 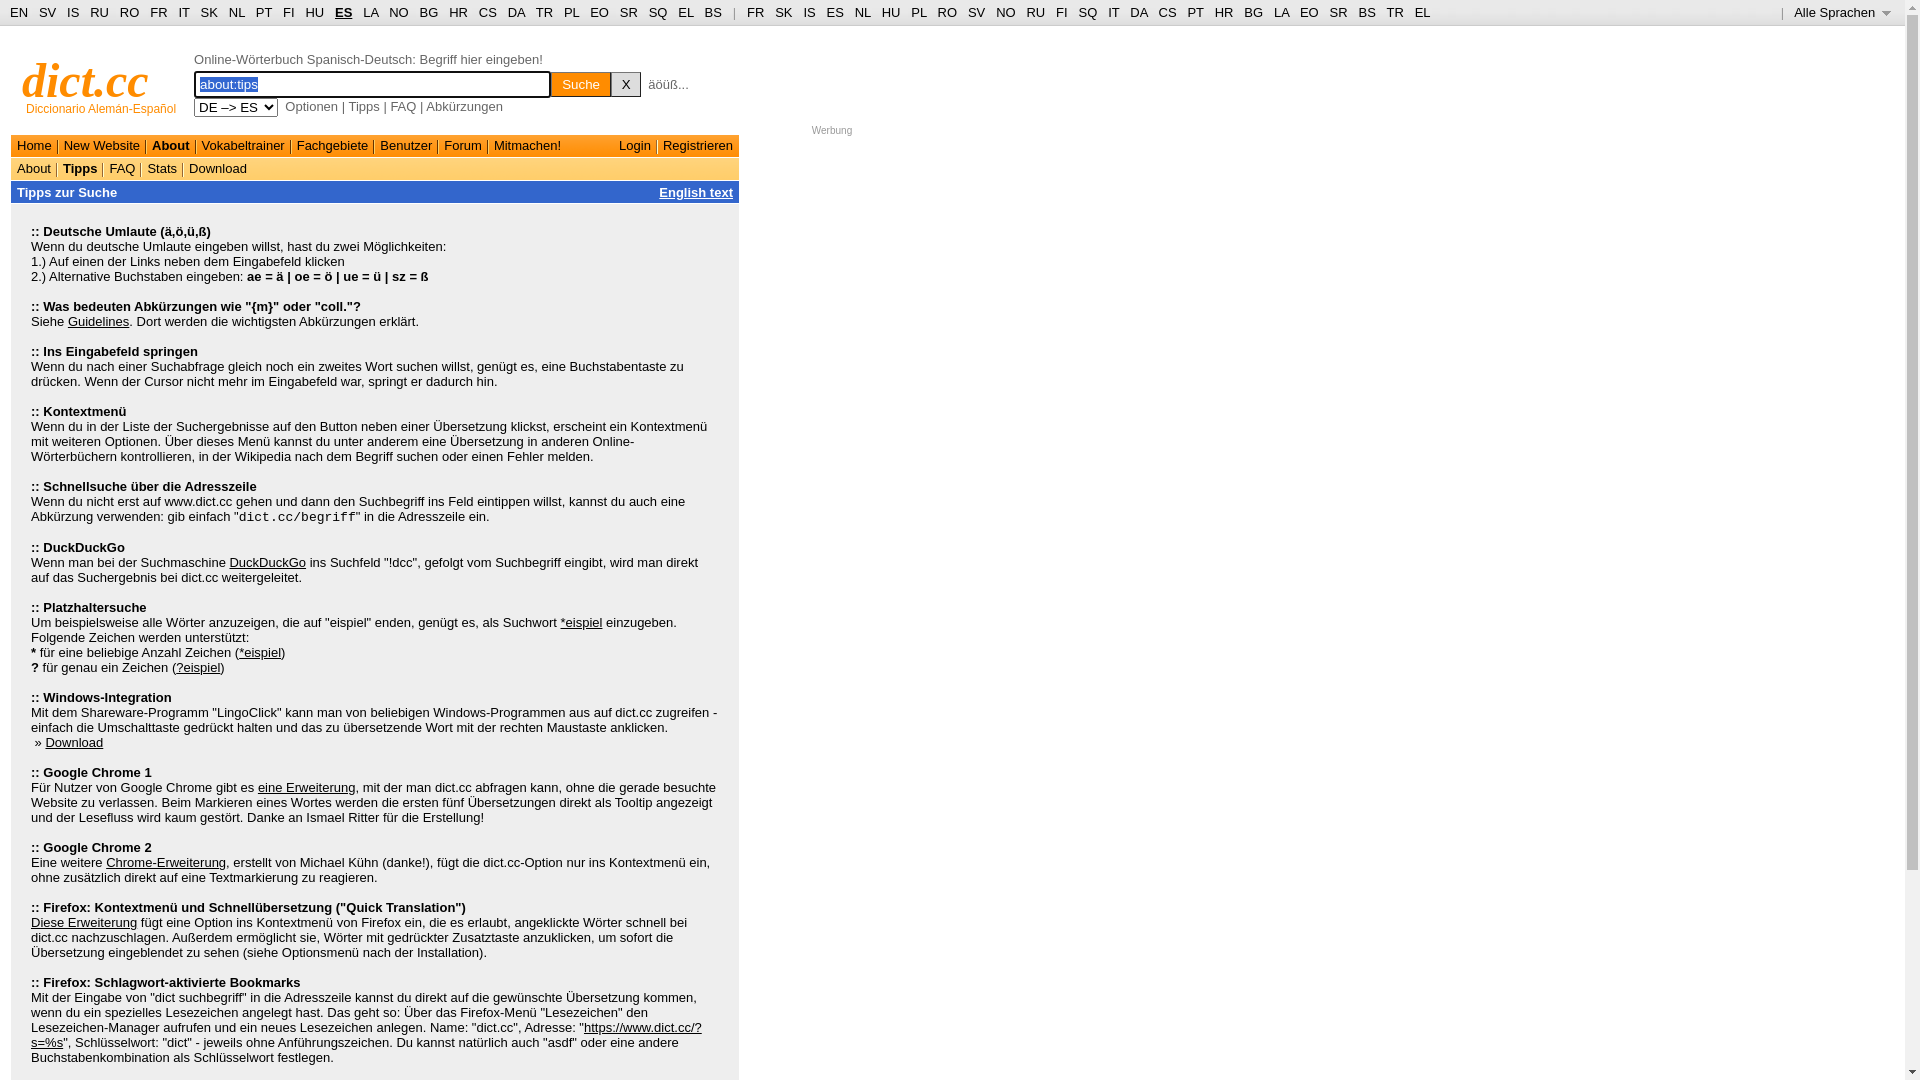 What do you see at coordinates (218, 168) in the screenshot?
I see `Download` at bounding box center [218, 168].